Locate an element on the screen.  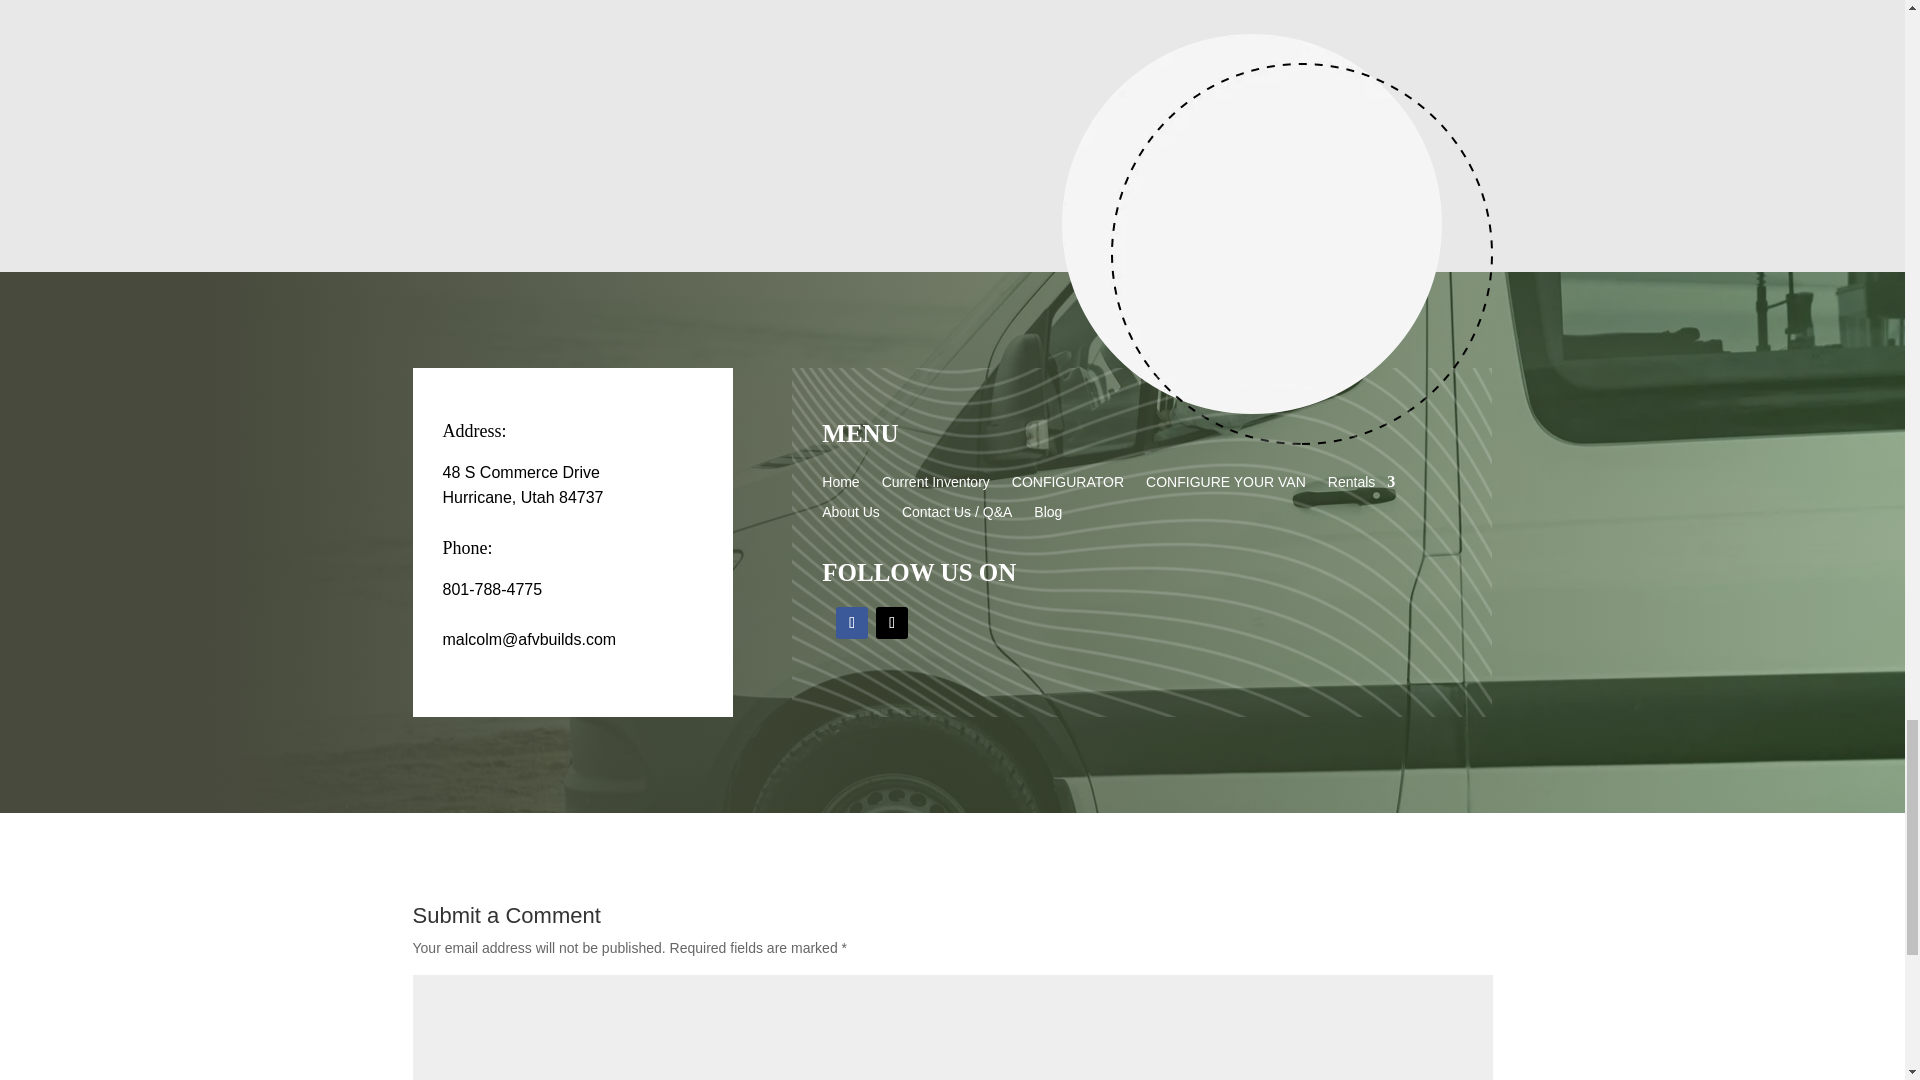
Follow on Facebook is located at coordinates (851, 622).